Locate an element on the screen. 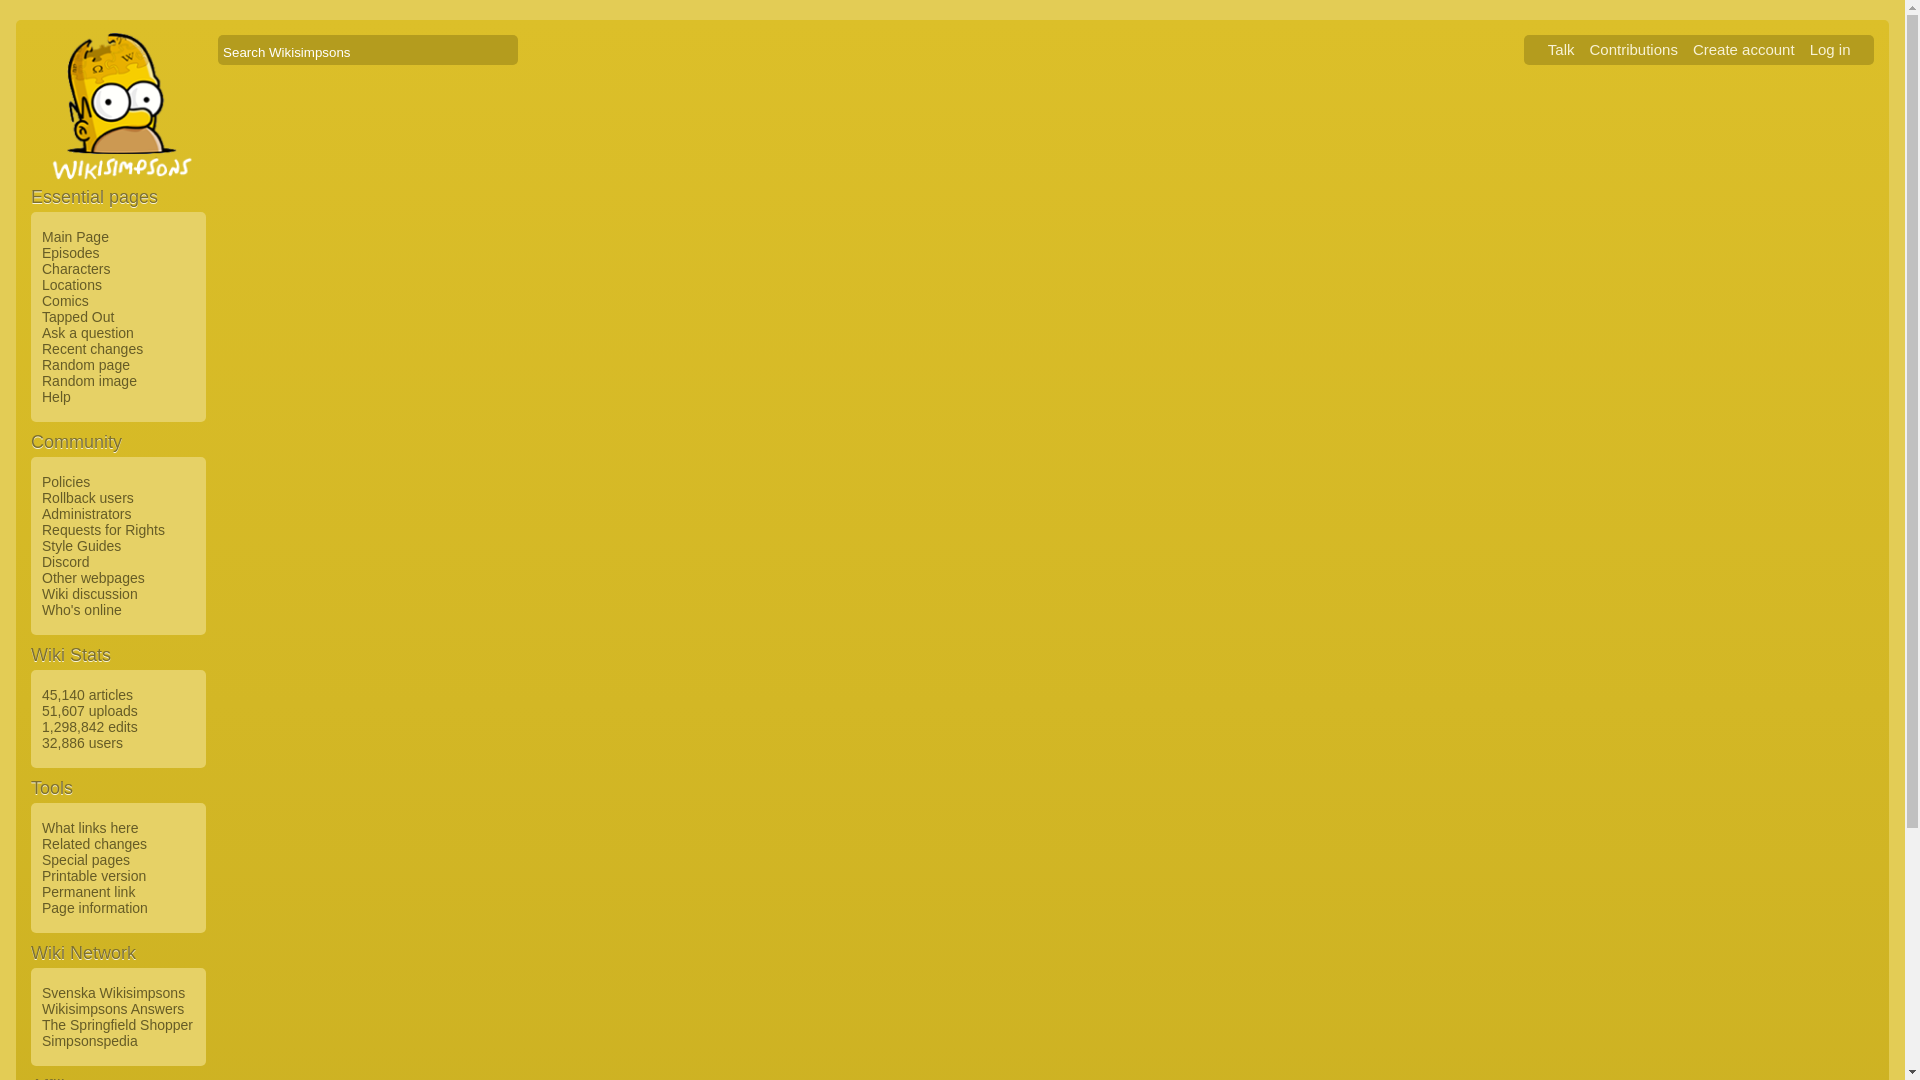  Svenska Wikisimpsons is located at coordinates (110, 992).